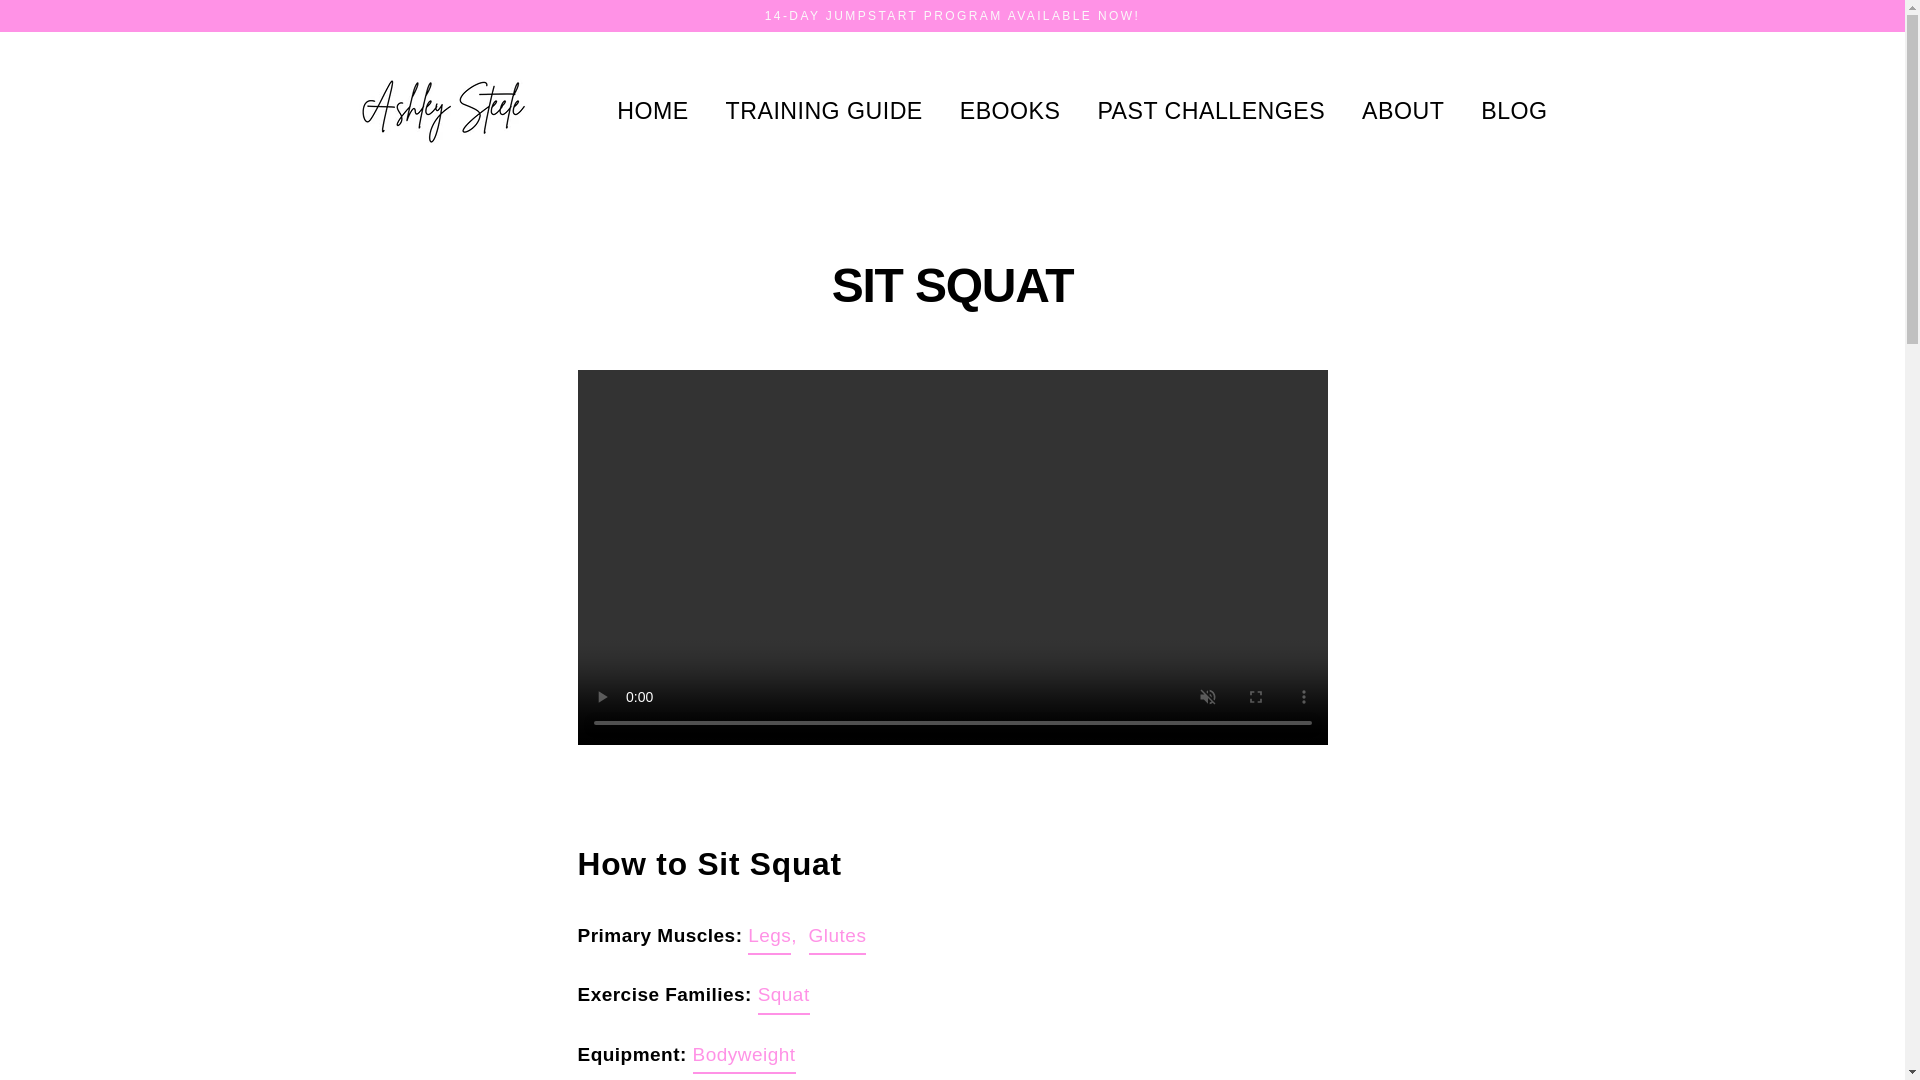 Image resolution: width=1920 pixels, height=1080 pixels. I want to click on Legs, so click(770, 938).